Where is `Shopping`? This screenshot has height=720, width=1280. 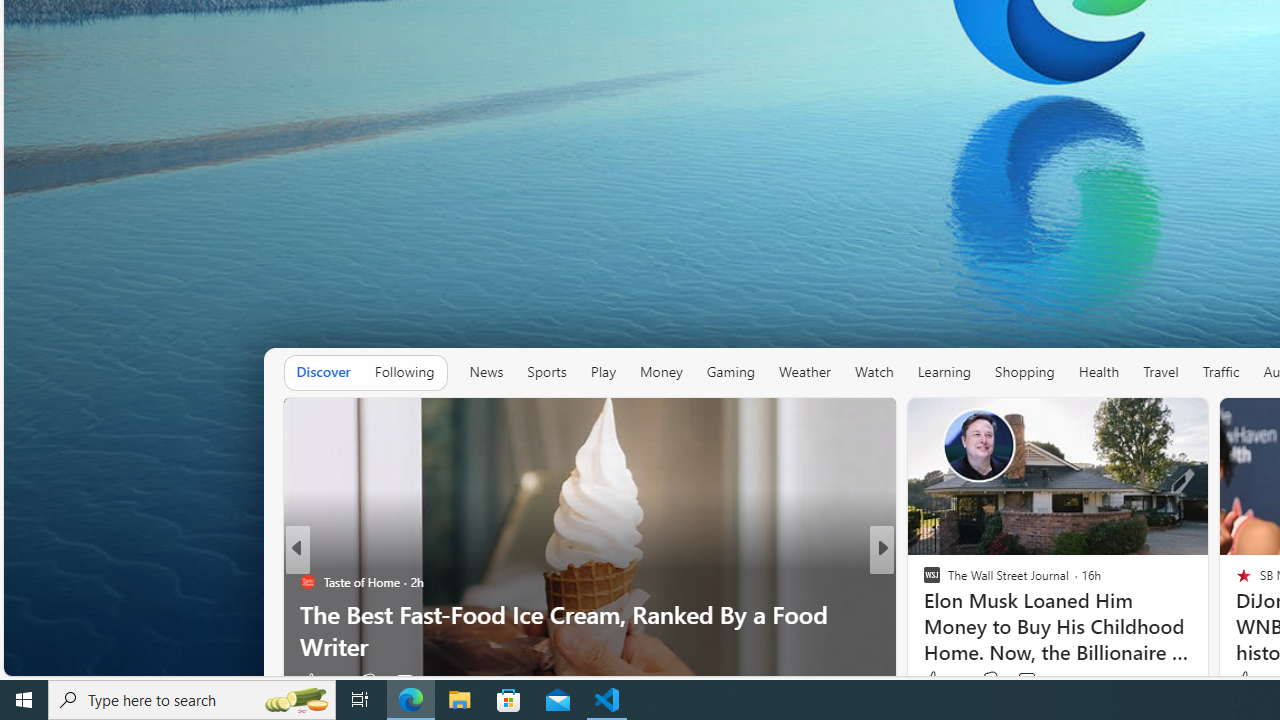 Shopping is located at coordinates (1025, 372).